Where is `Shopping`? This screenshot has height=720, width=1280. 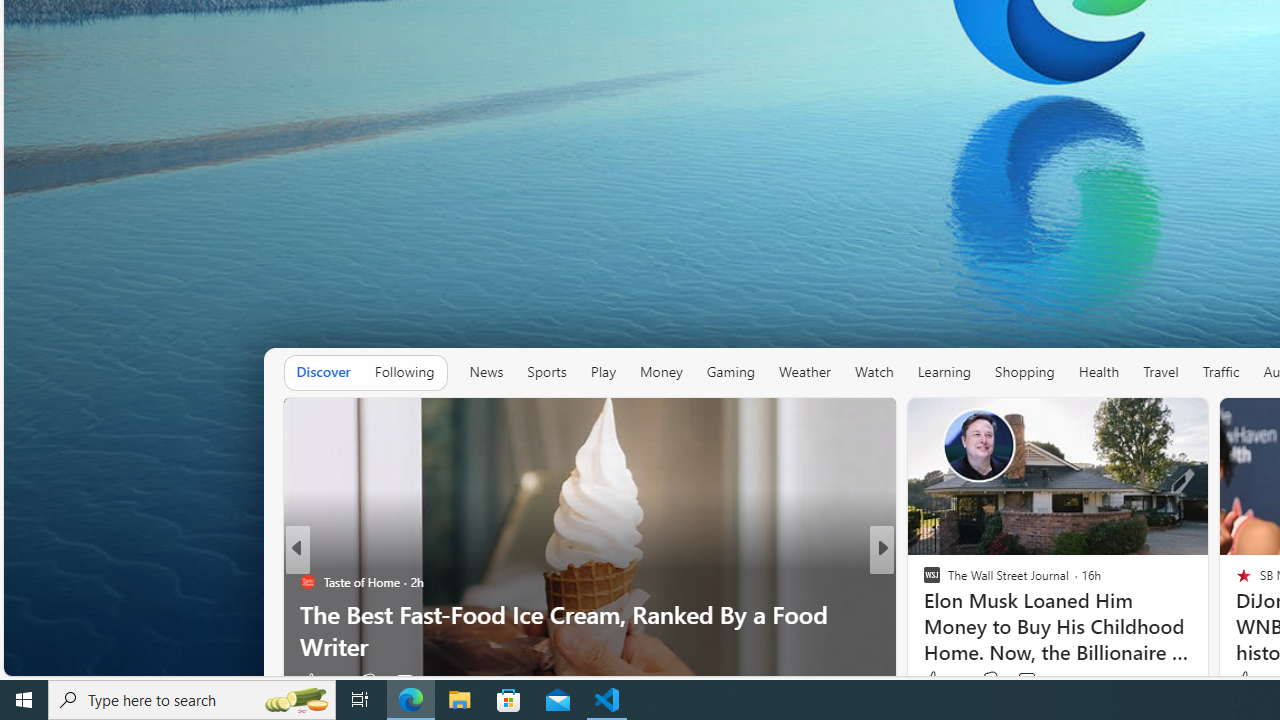 Shopping is located at coordinates (1025, 372).